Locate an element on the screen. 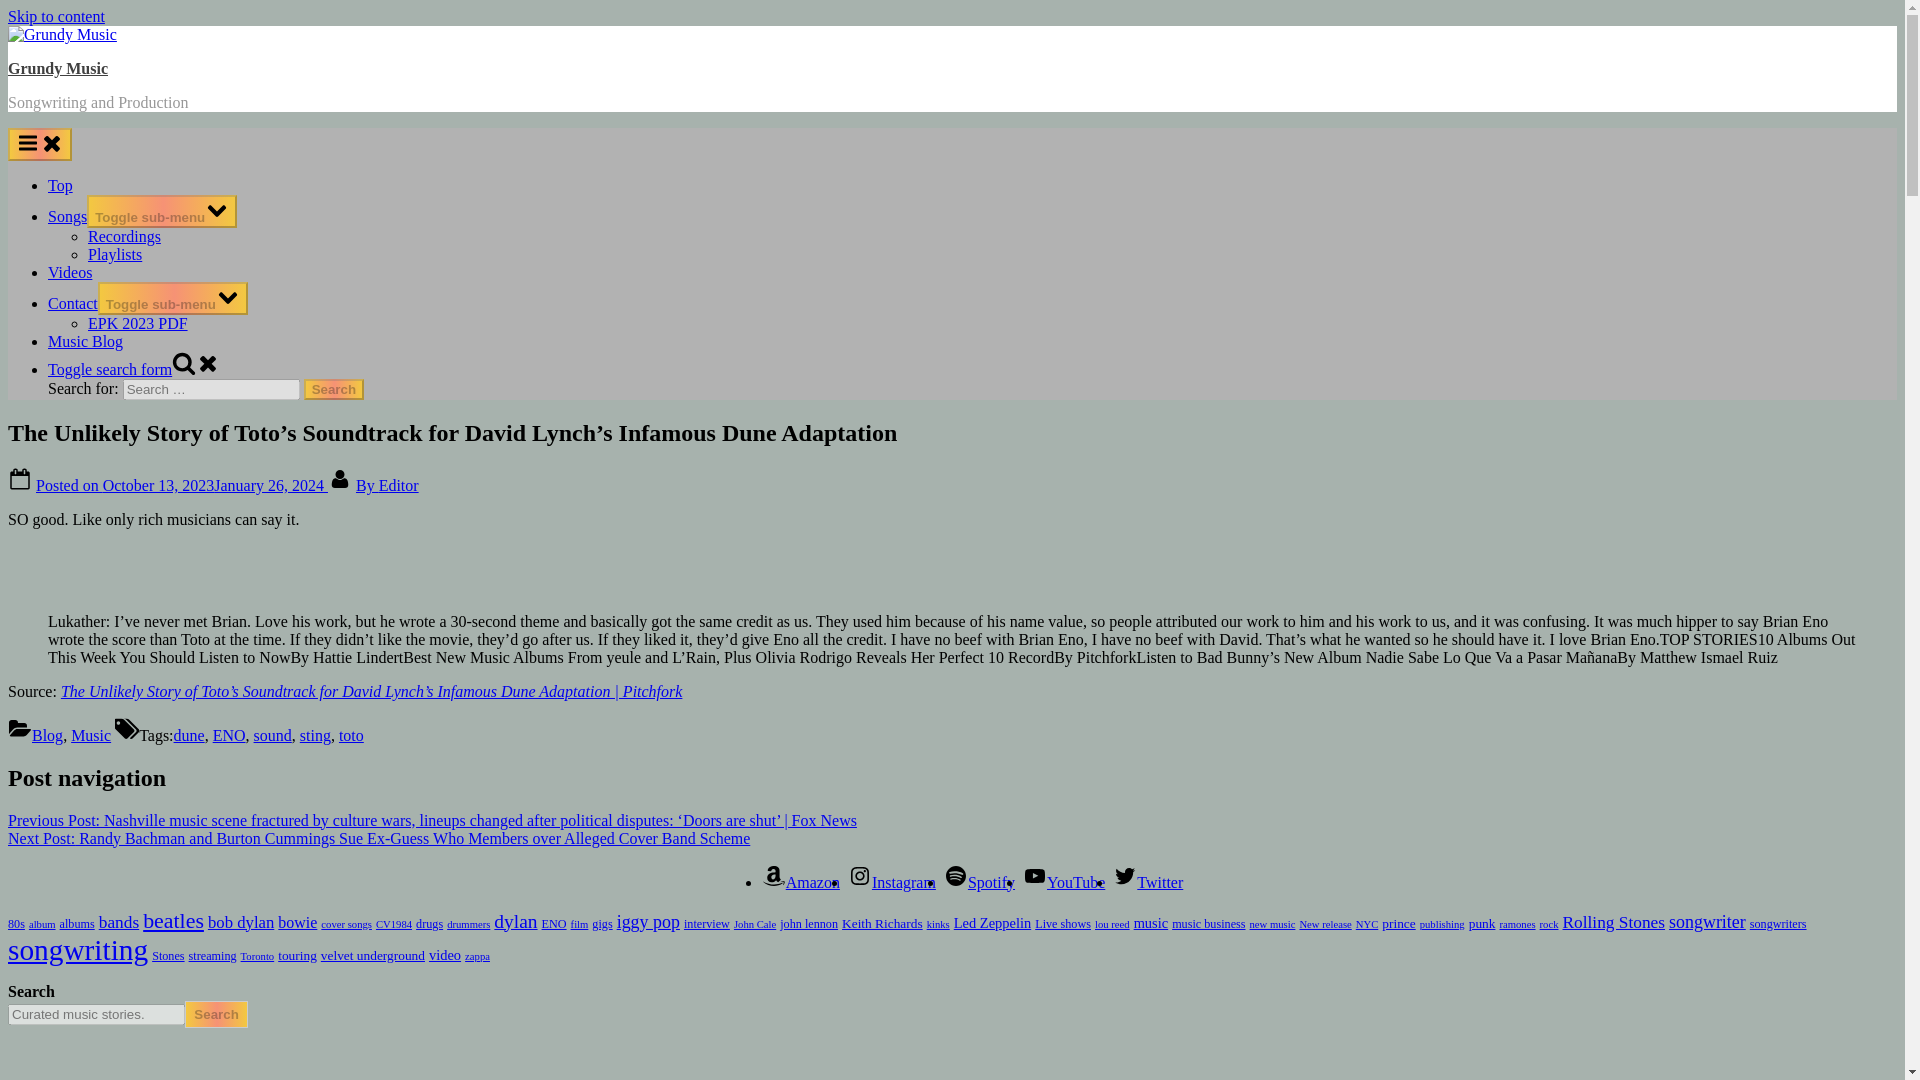  By Editor is located at coordinates (386, 485).